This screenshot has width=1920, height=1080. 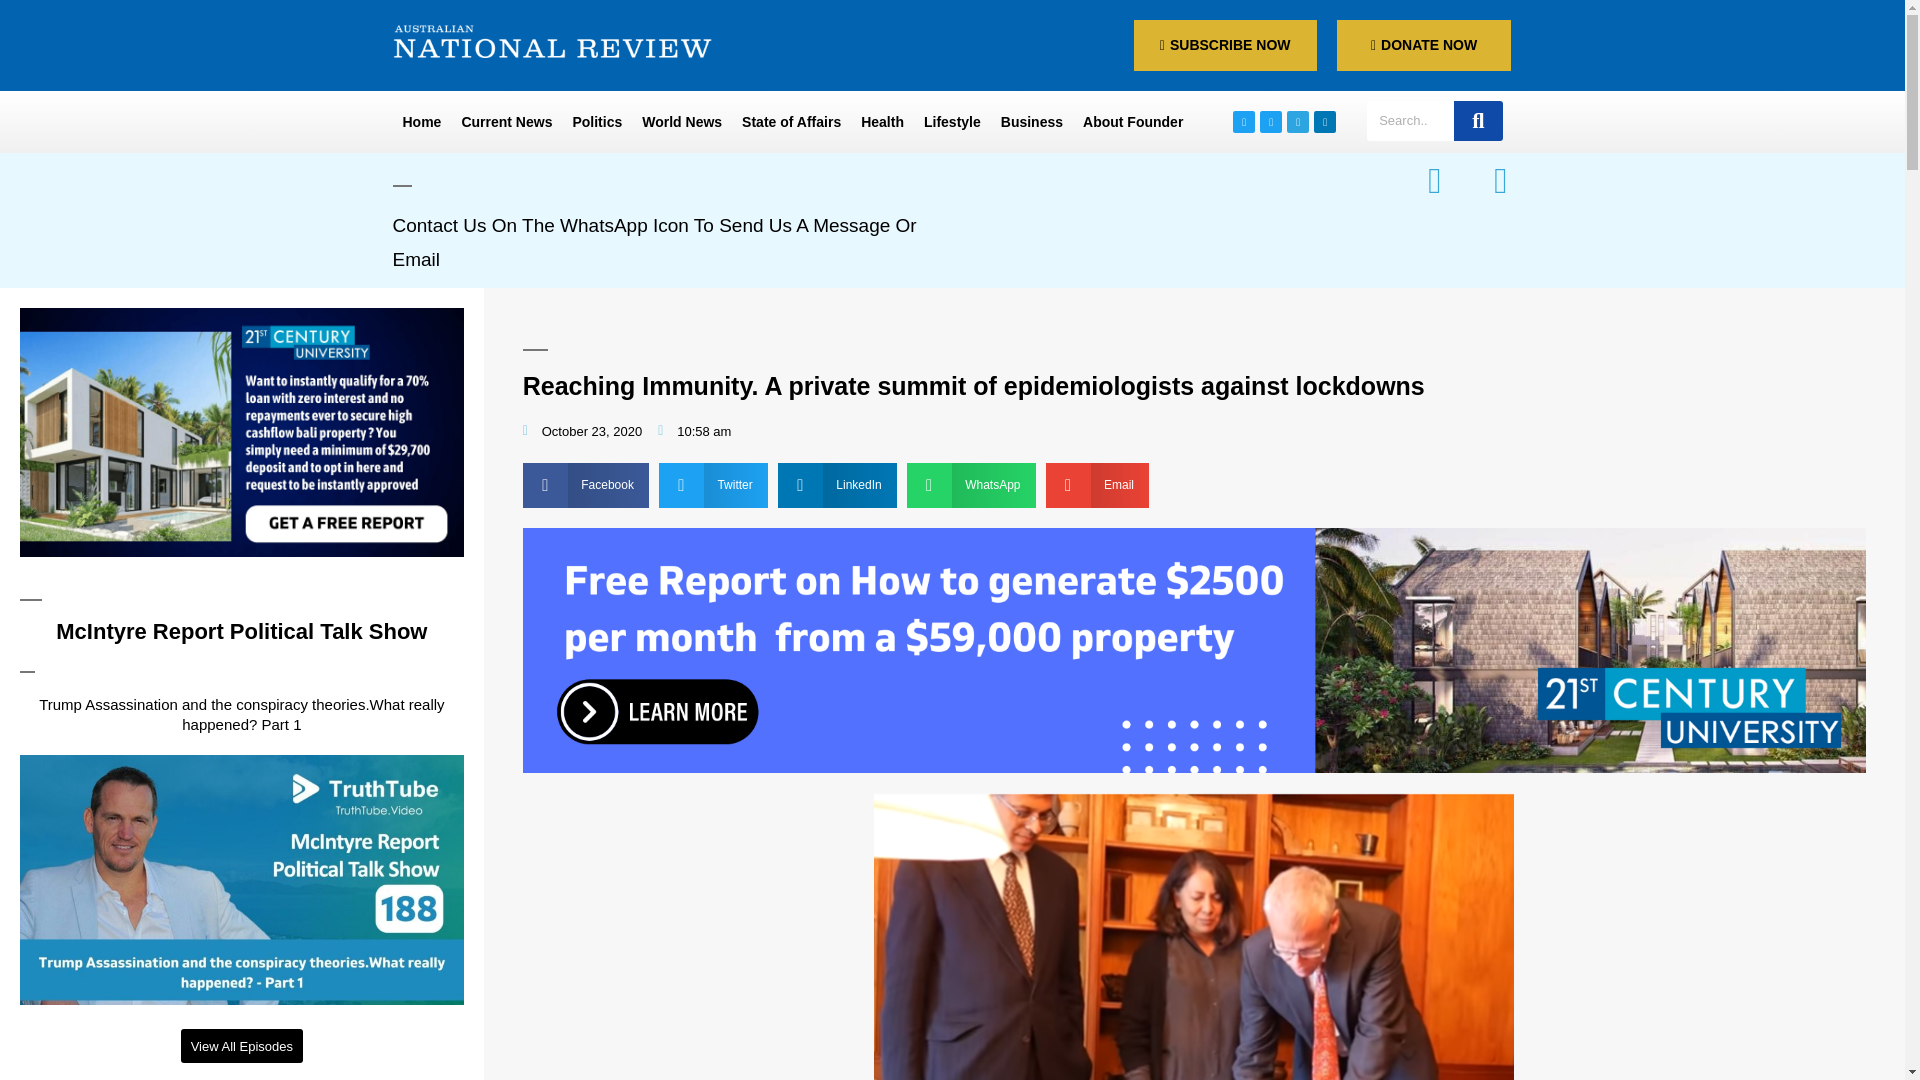 I want to click on View All Episodes, so click(x=242, y=1046).